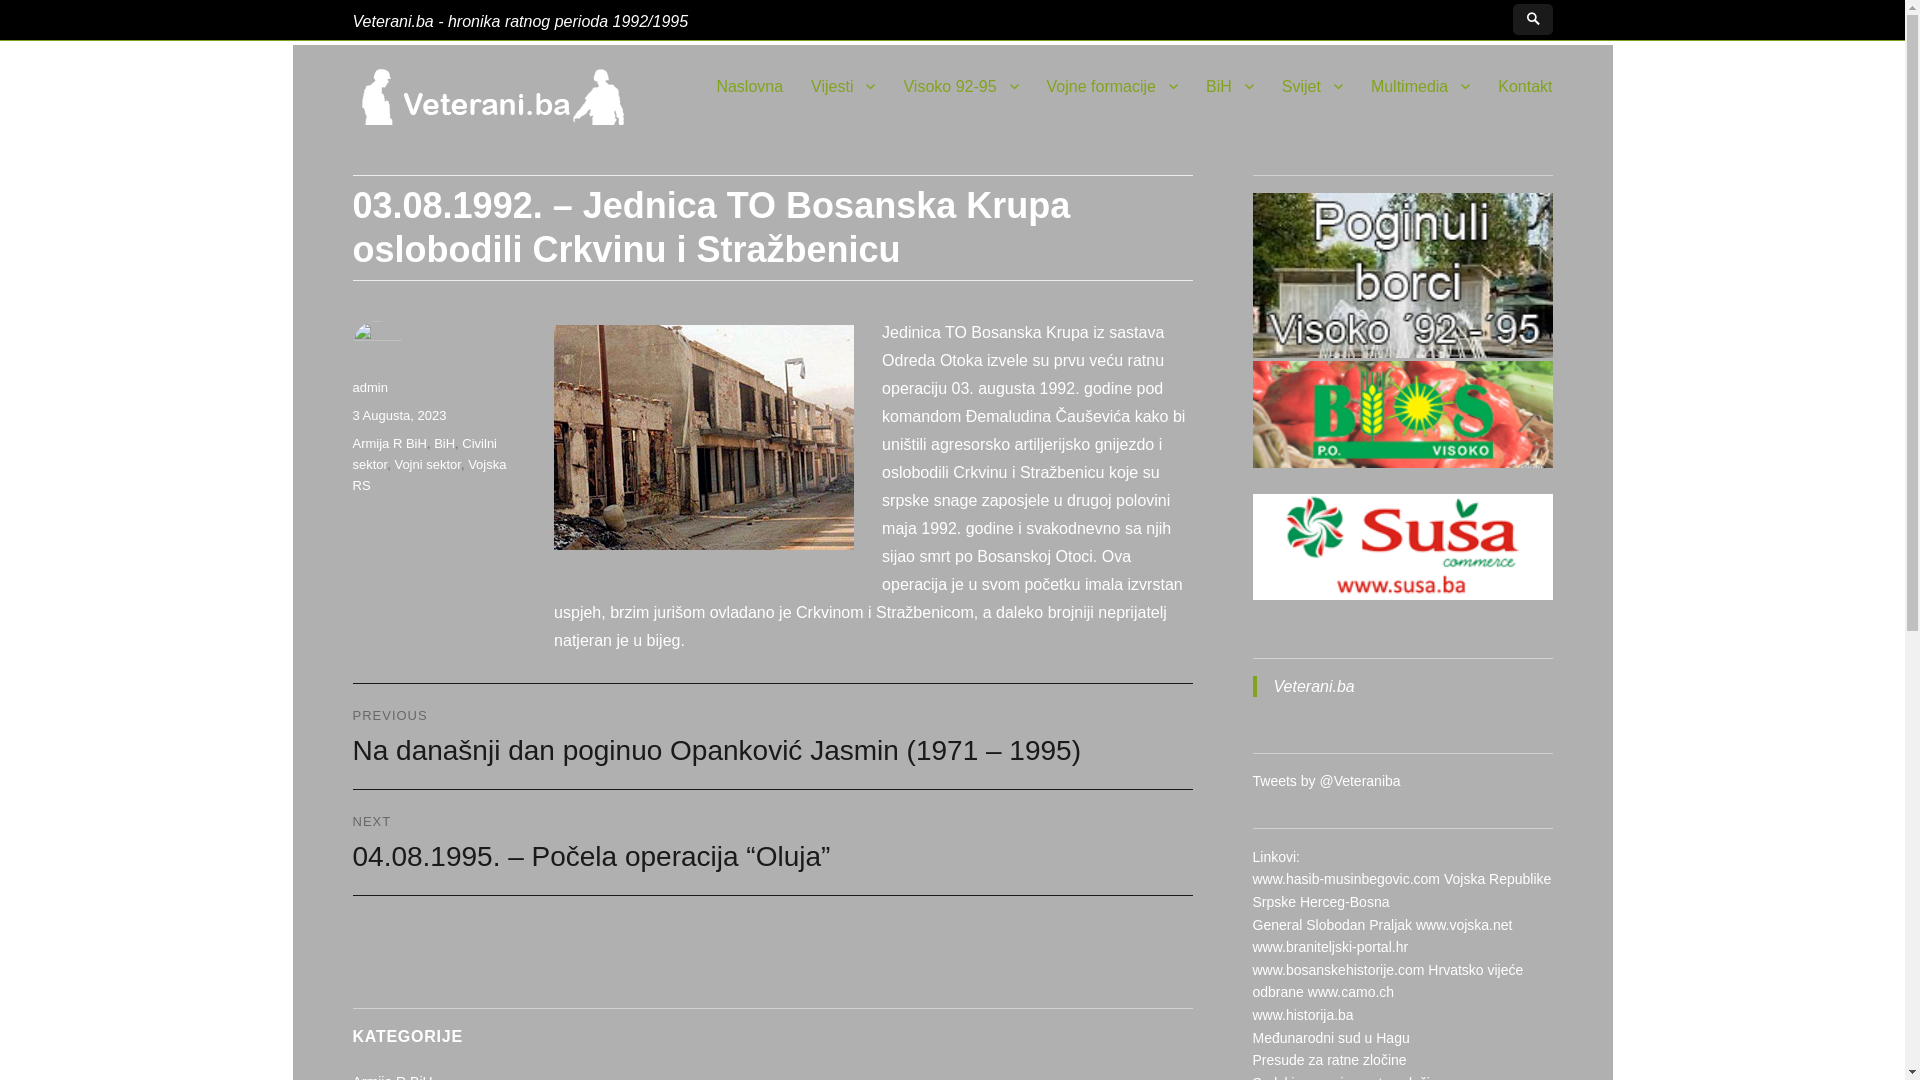  I want to click on Vojska RS, so click(429, 475).